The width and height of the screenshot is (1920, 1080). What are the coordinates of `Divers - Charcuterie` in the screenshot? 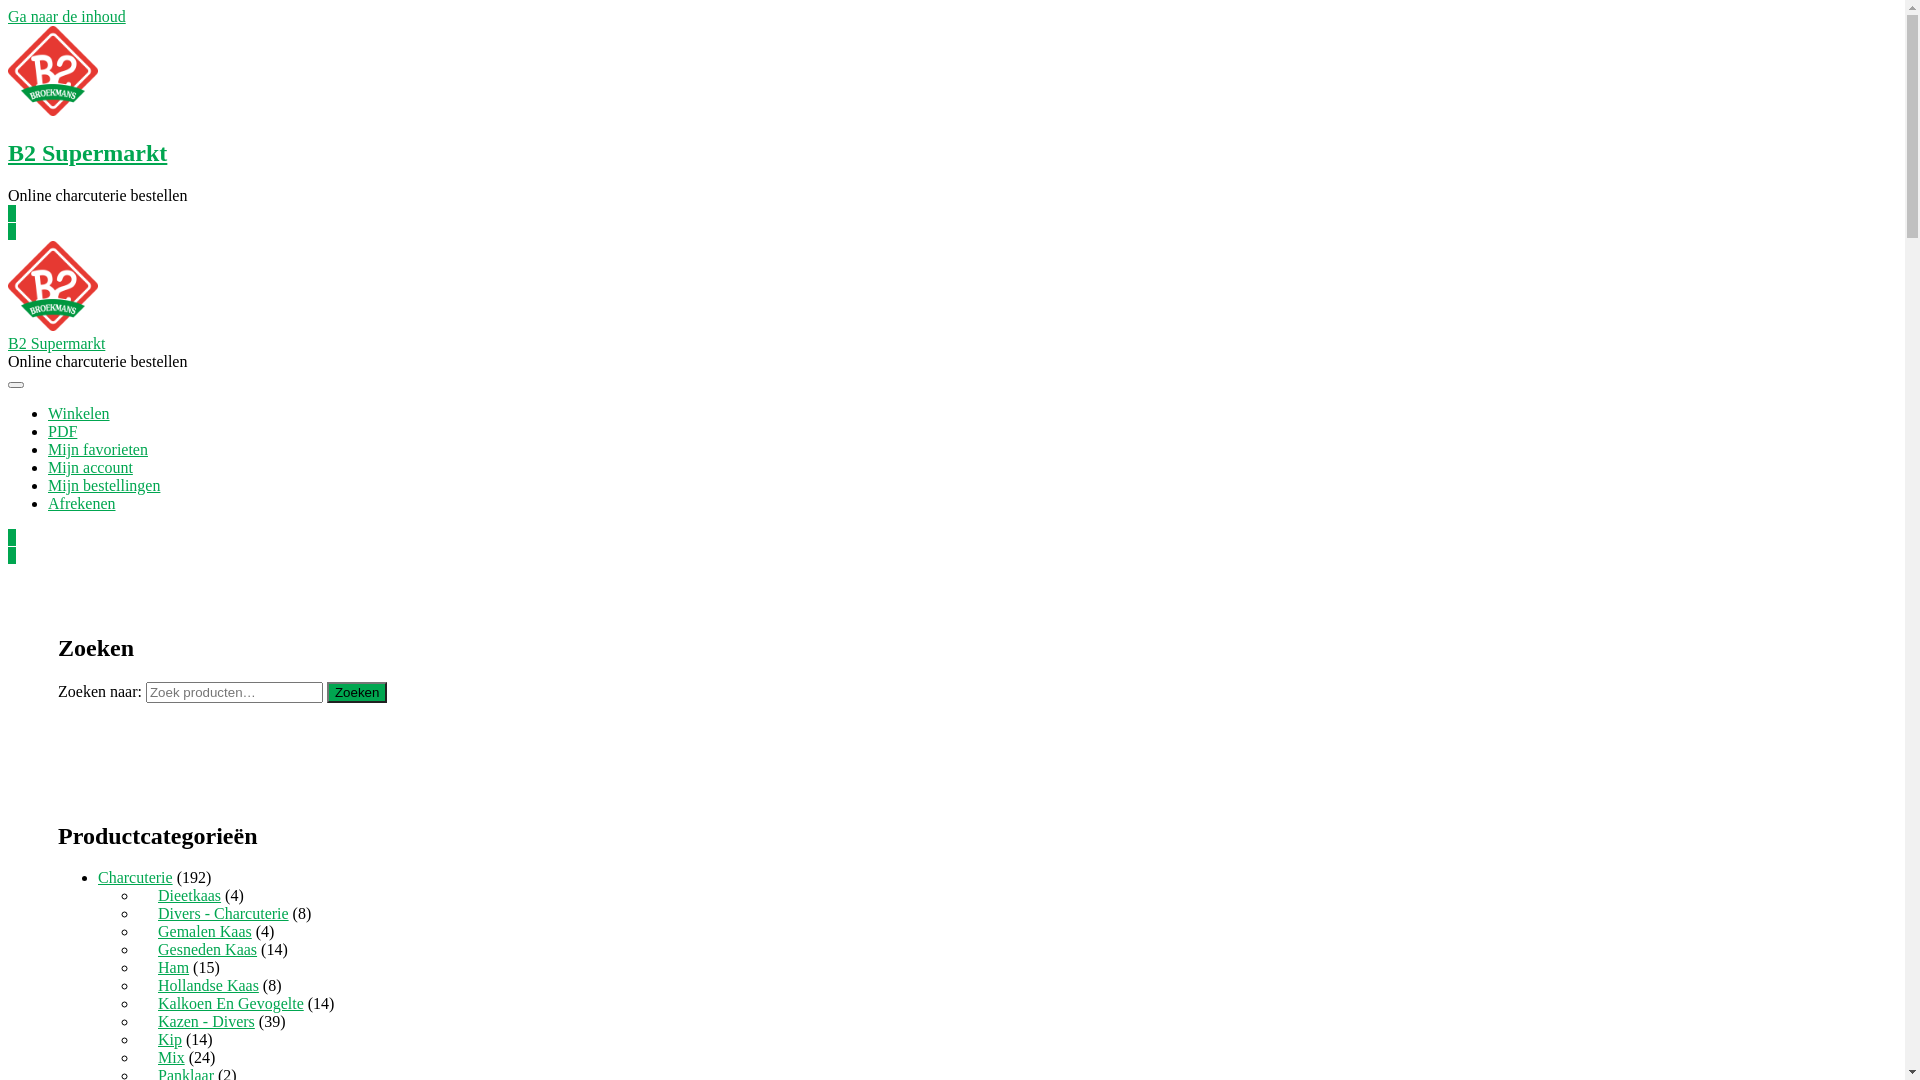 It's located at (224, 913).